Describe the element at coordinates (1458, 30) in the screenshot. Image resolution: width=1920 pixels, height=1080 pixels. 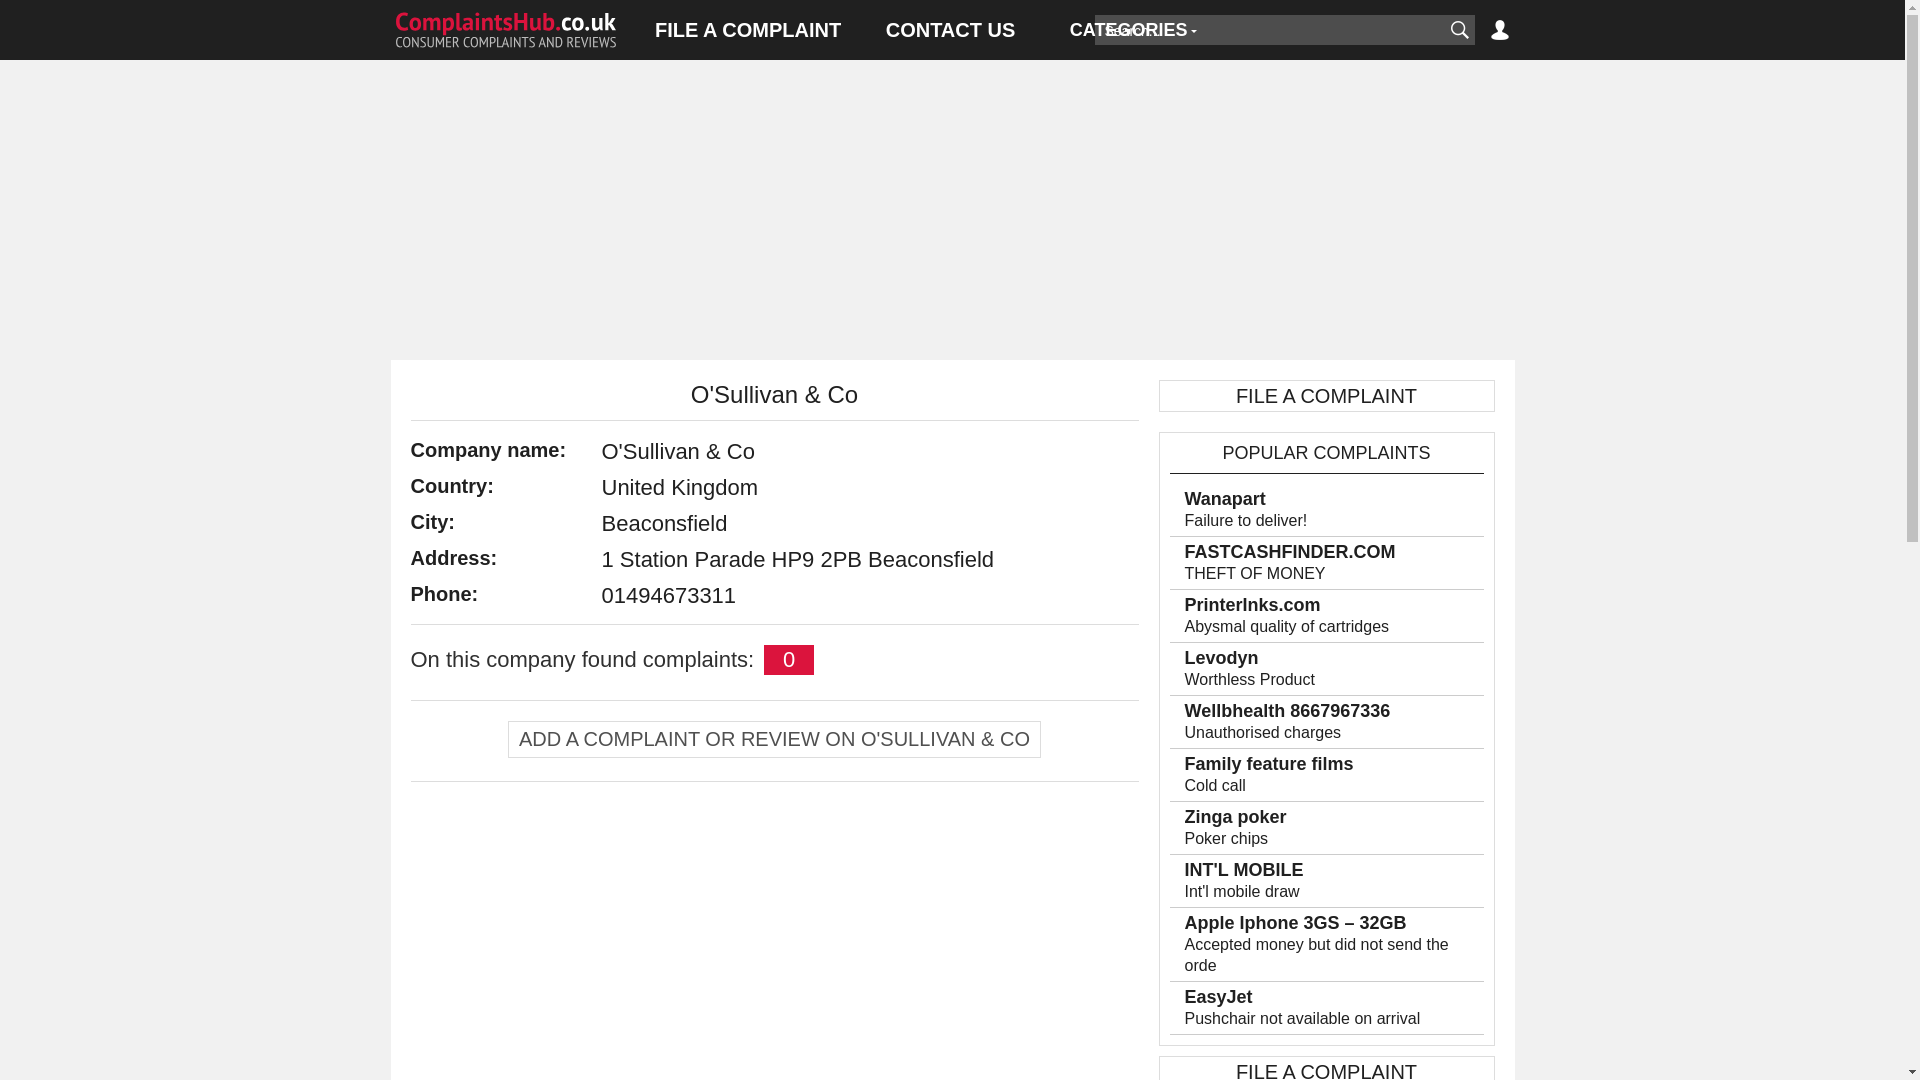
I see `Find` at that location.